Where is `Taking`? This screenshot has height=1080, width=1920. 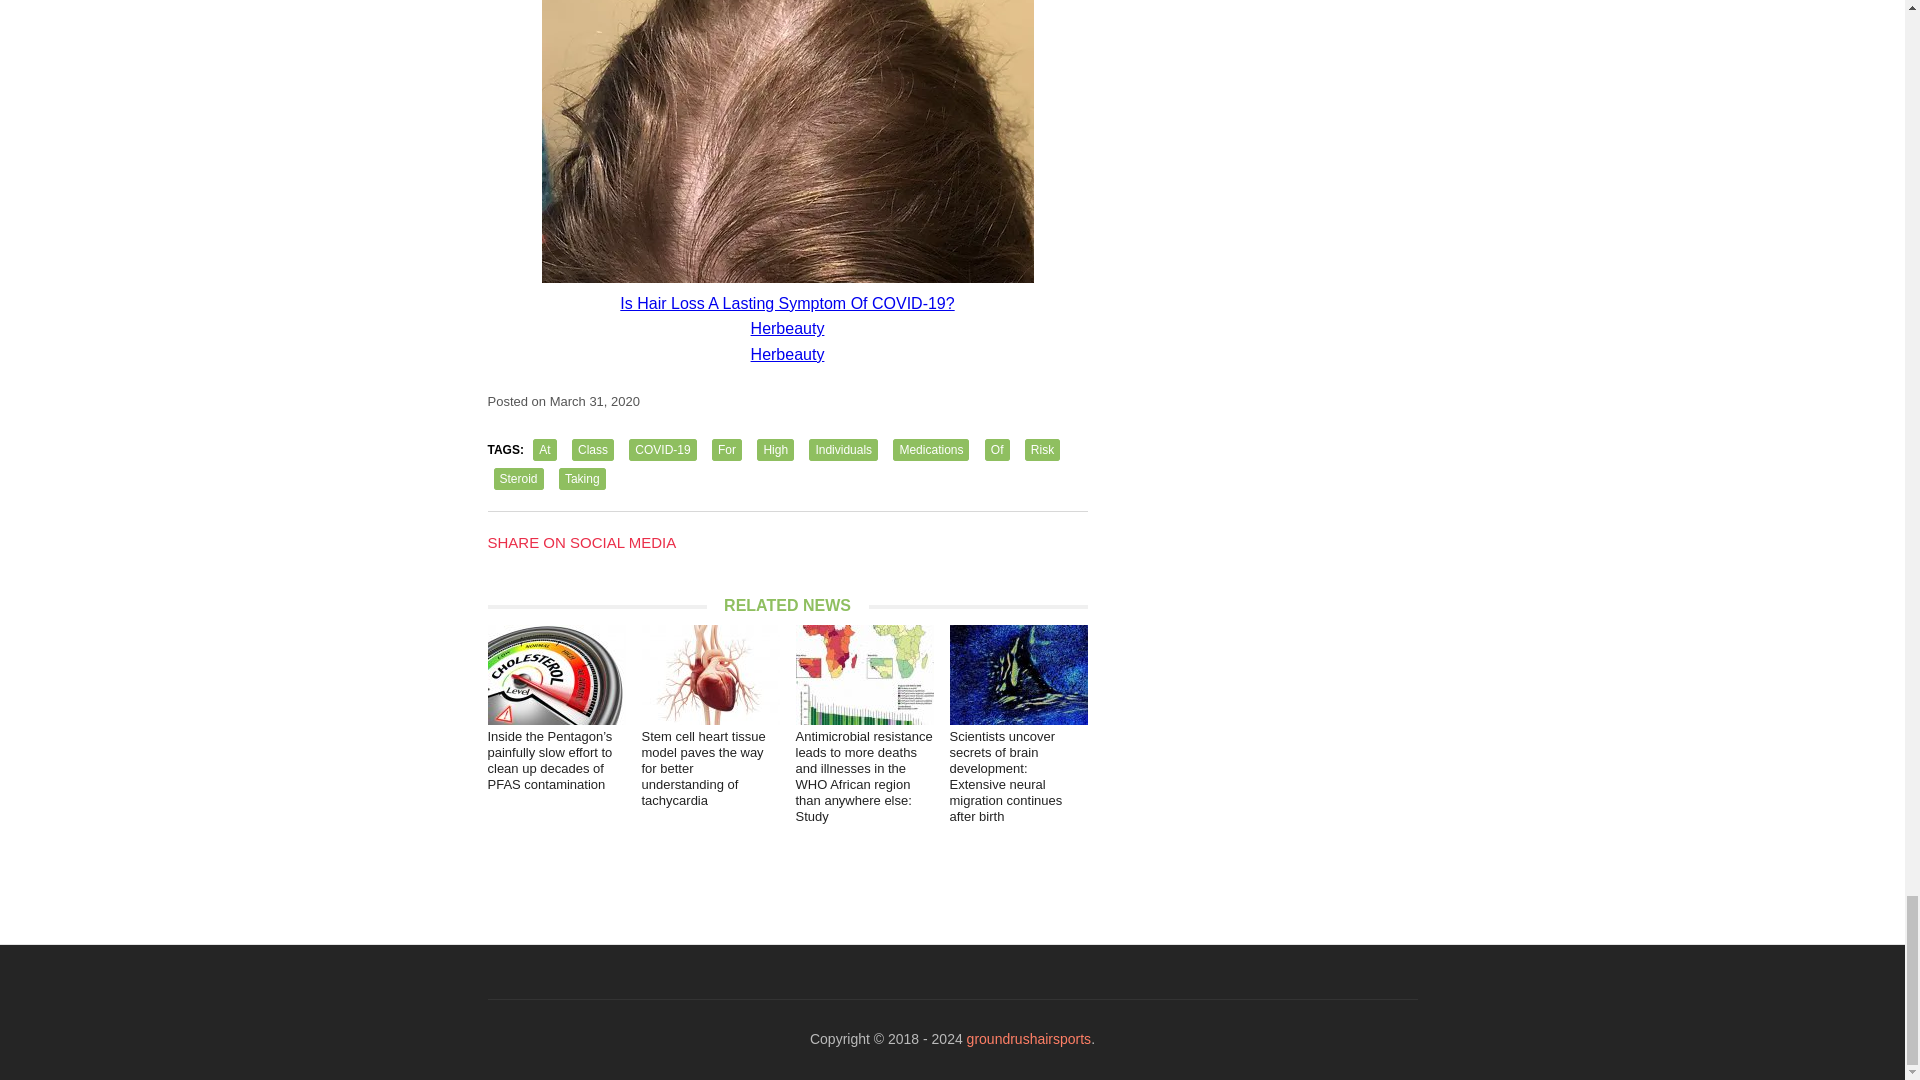 Taking is located at coordinates (582, 478).